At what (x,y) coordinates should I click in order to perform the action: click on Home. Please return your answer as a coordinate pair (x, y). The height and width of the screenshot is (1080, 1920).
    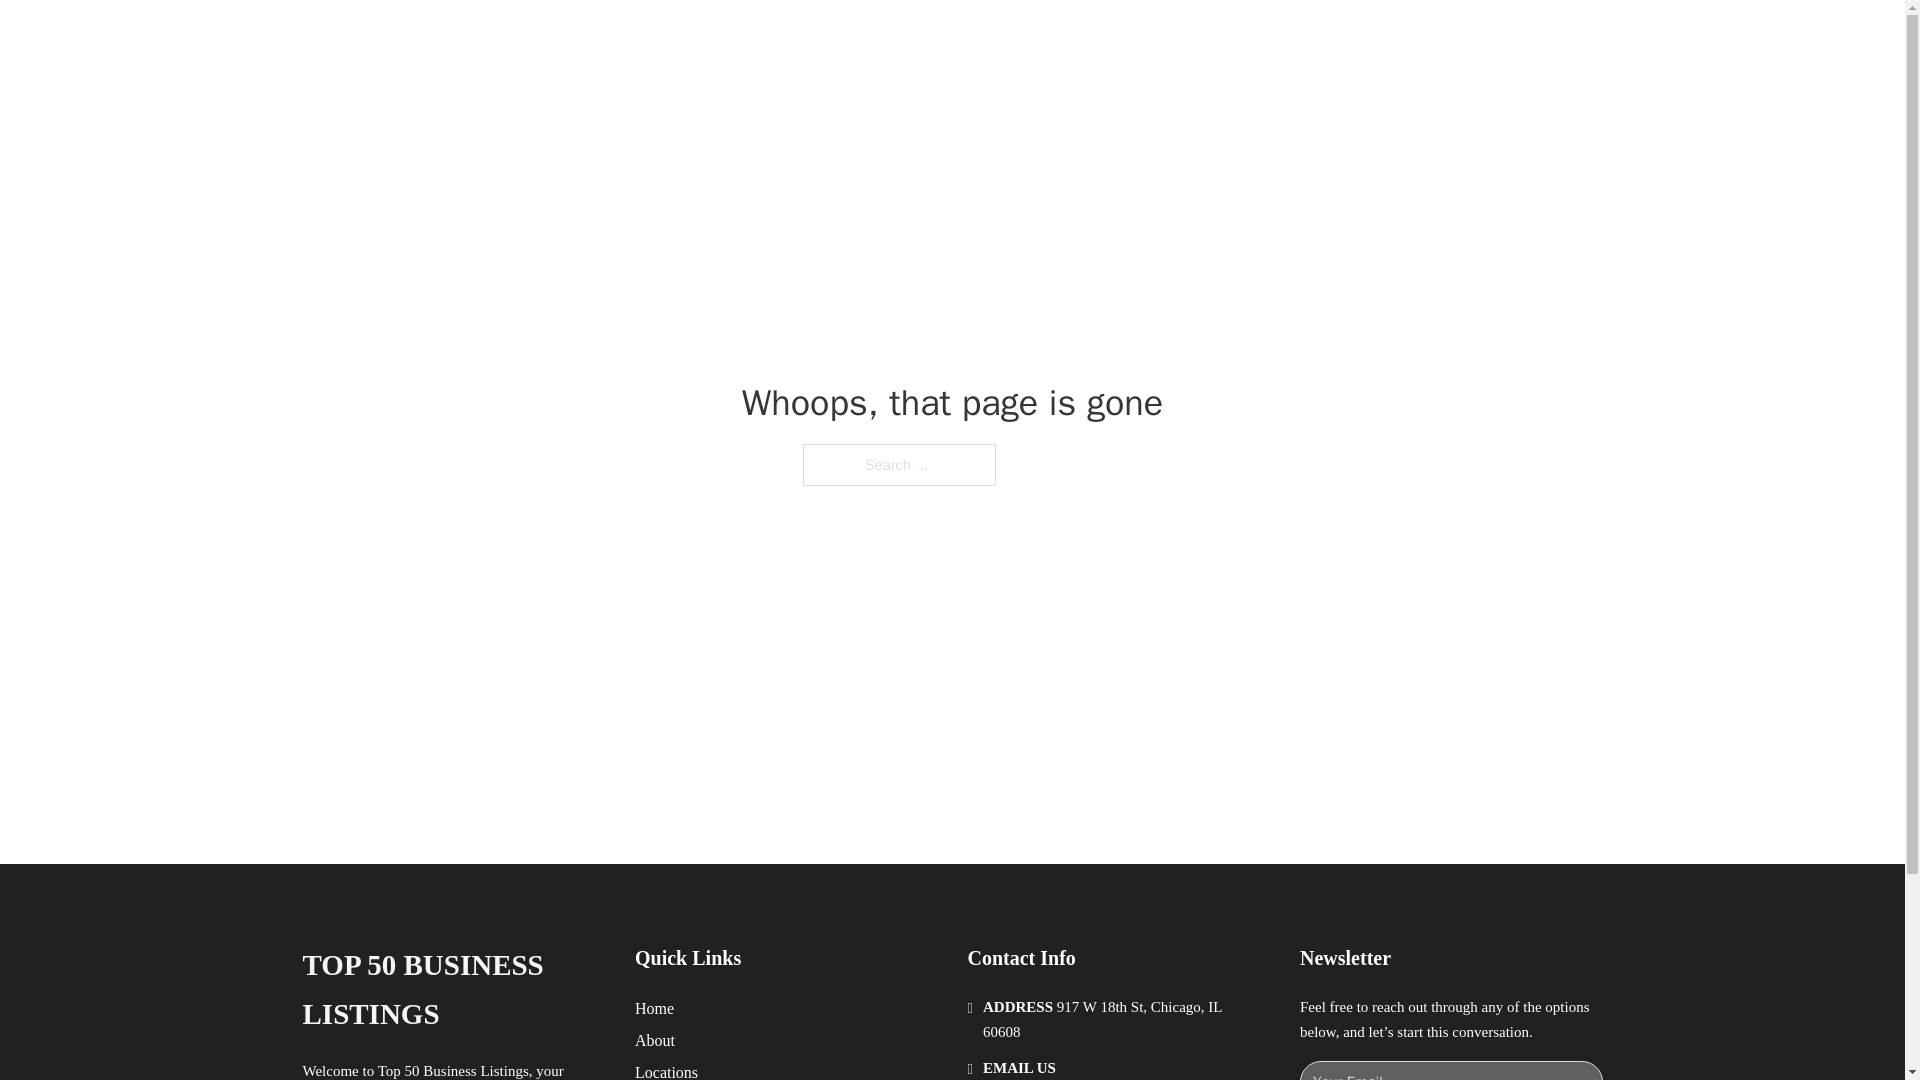
    Looking at the image, I should click on (654, 1008).